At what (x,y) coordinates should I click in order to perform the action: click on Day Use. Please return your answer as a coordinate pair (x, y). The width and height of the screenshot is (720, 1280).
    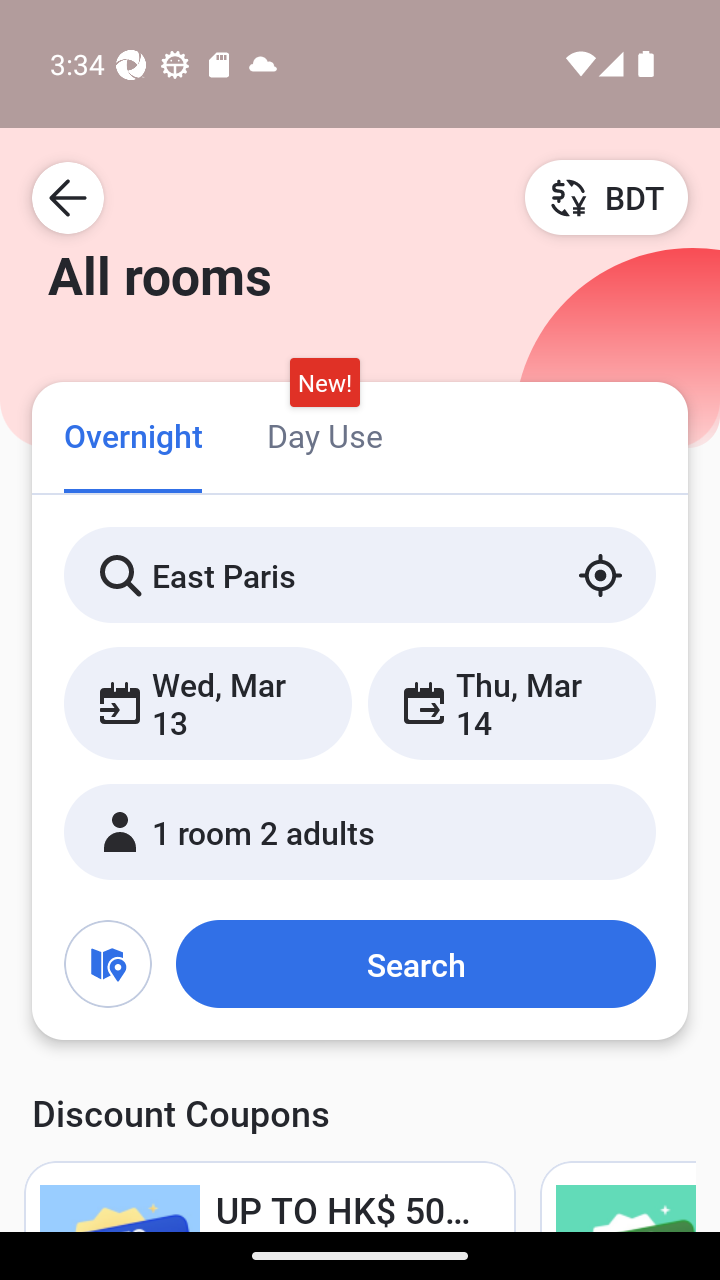
    Looking at the image, I should click on (324, 434).